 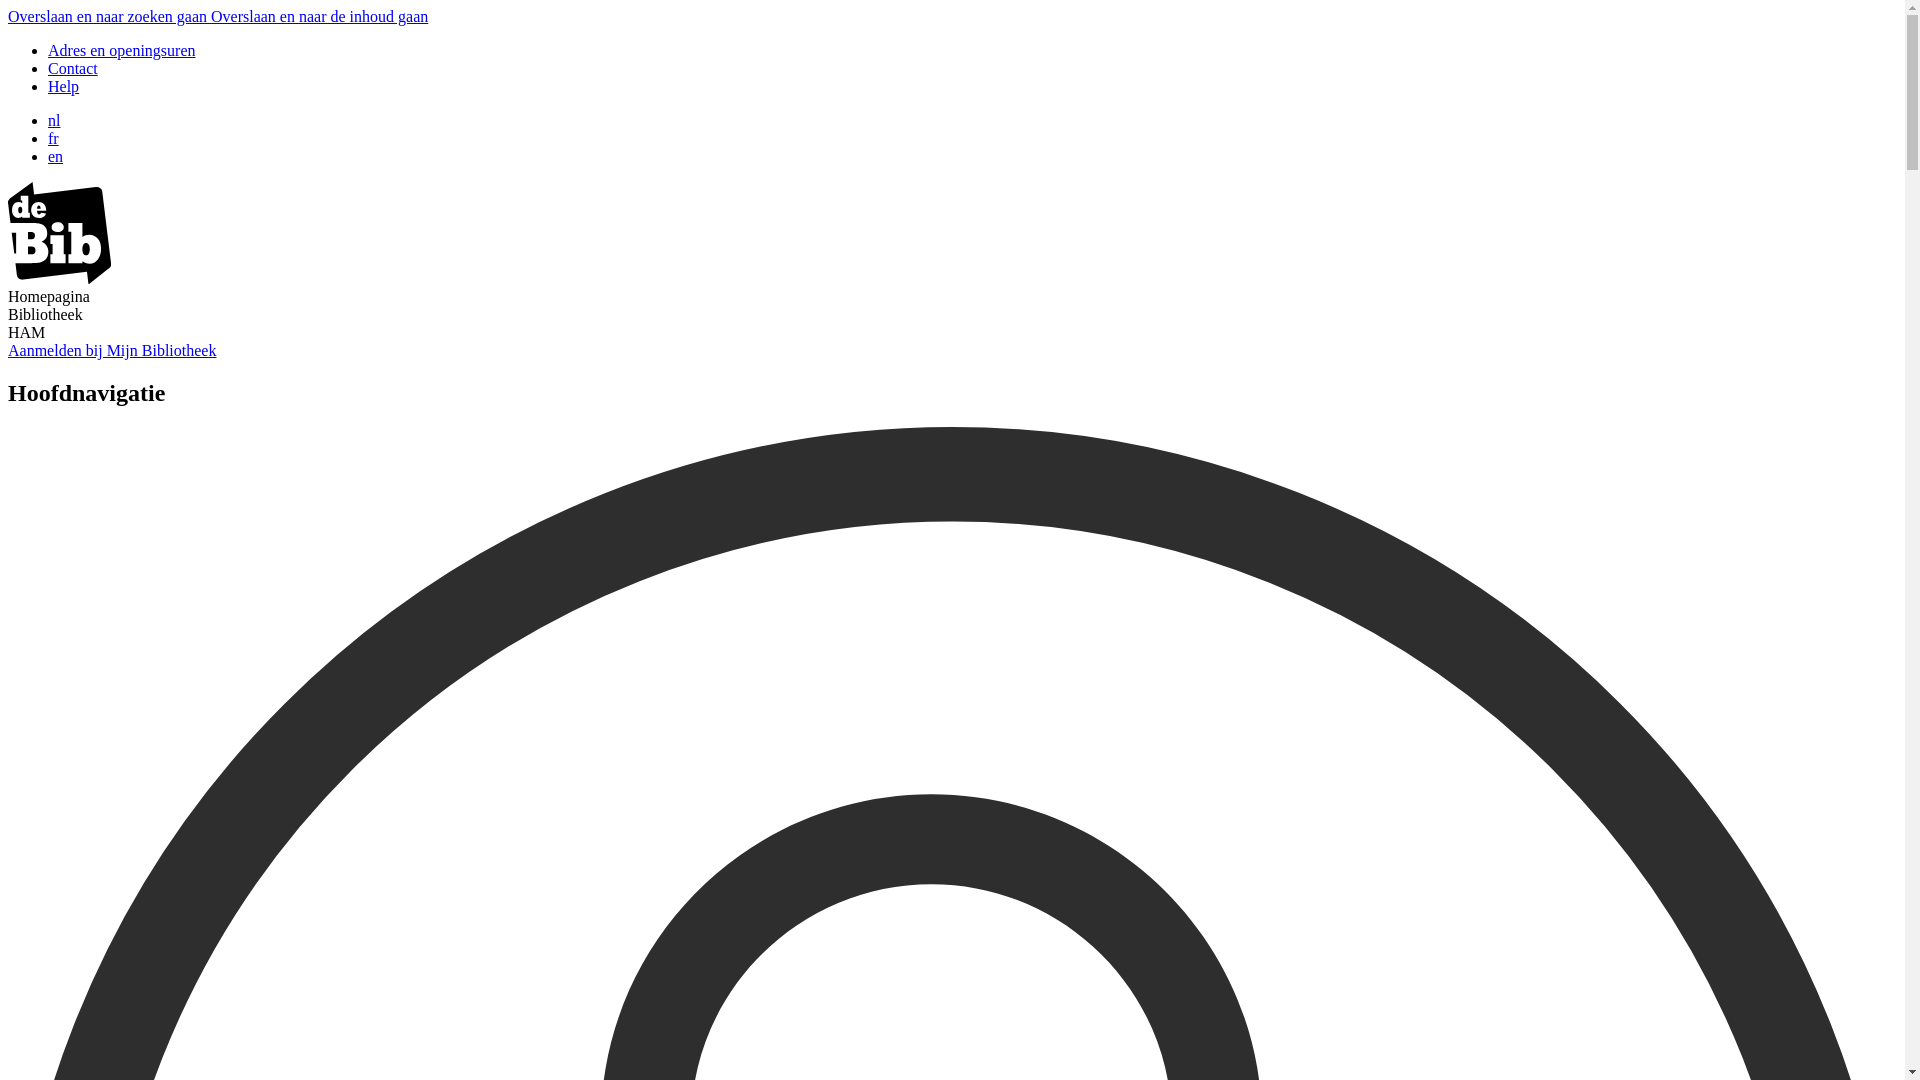 What do you see at coordinates (73, 68) in the screenshot?
I see `Contact` at bounding box center [73, 68].